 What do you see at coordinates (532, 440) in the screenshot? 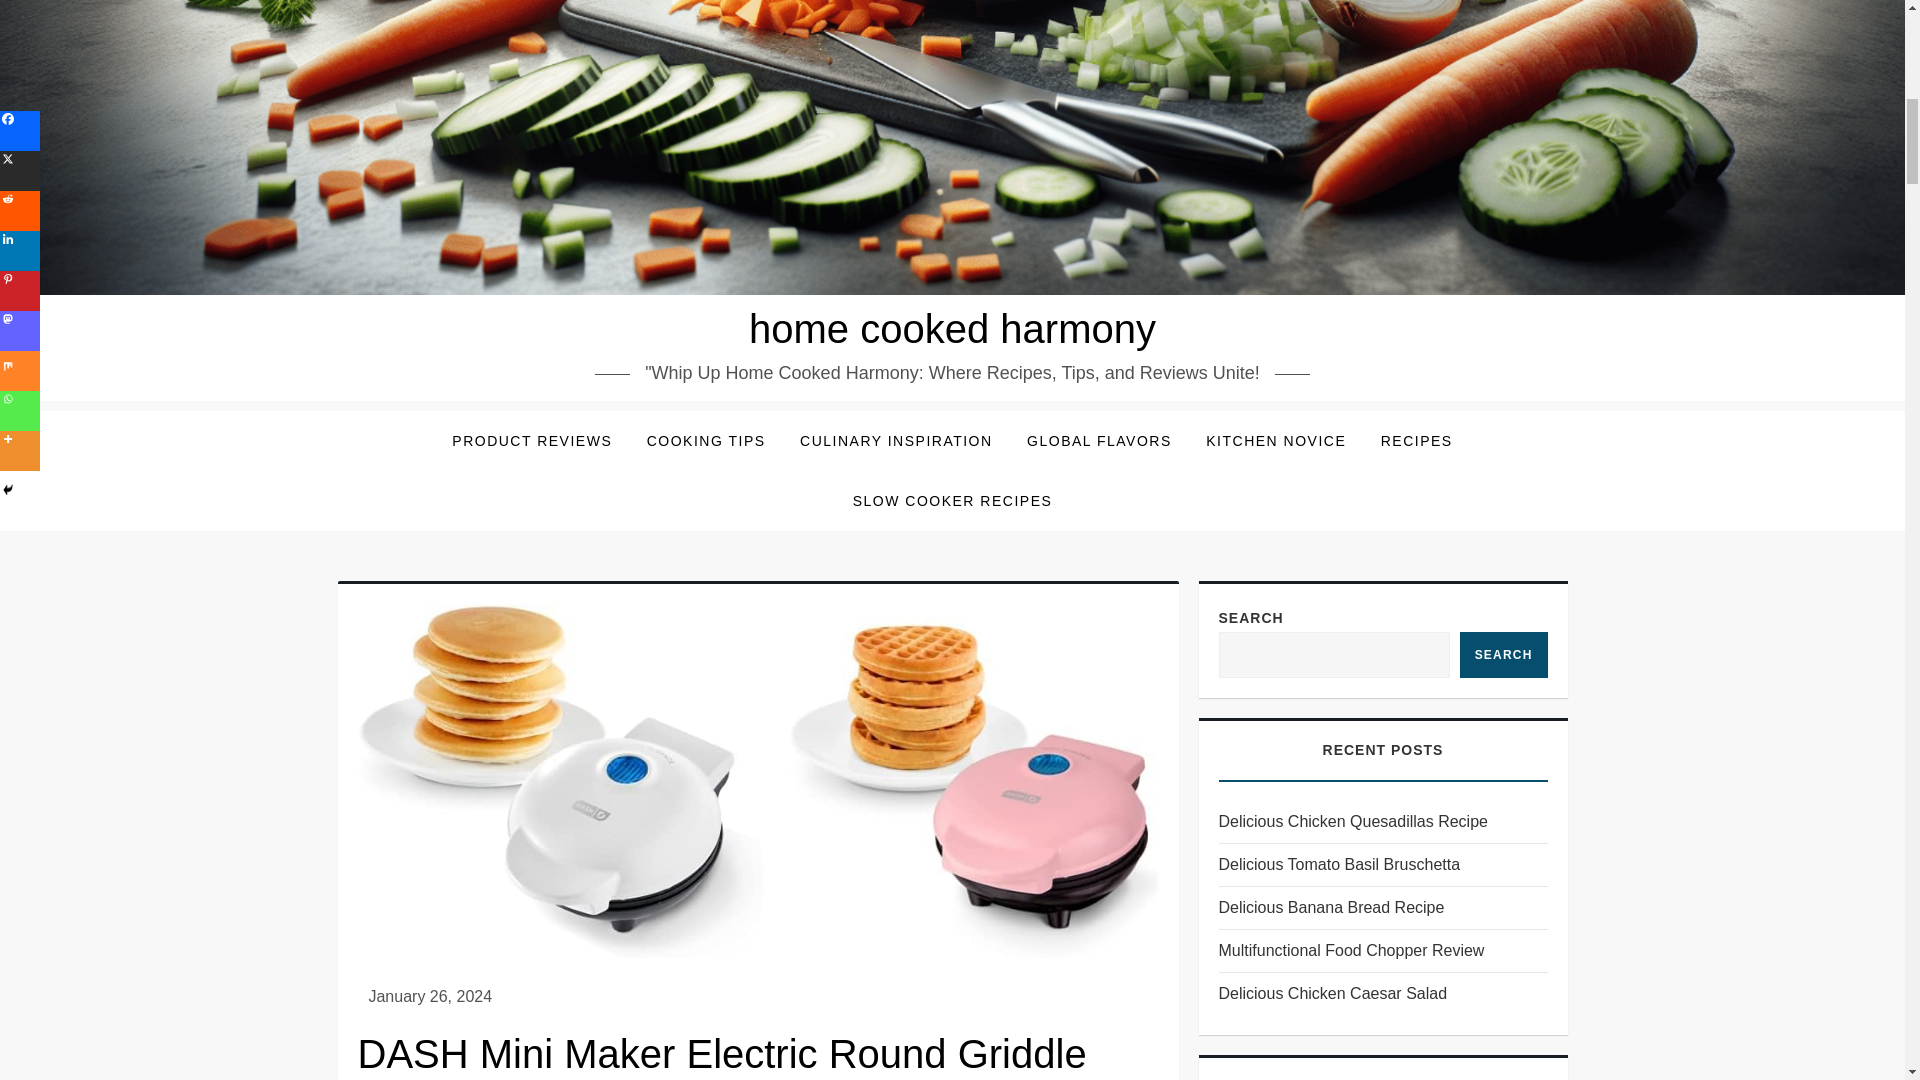
I see `PRODUCT REVIEWS` at bounding box center [532, 440].